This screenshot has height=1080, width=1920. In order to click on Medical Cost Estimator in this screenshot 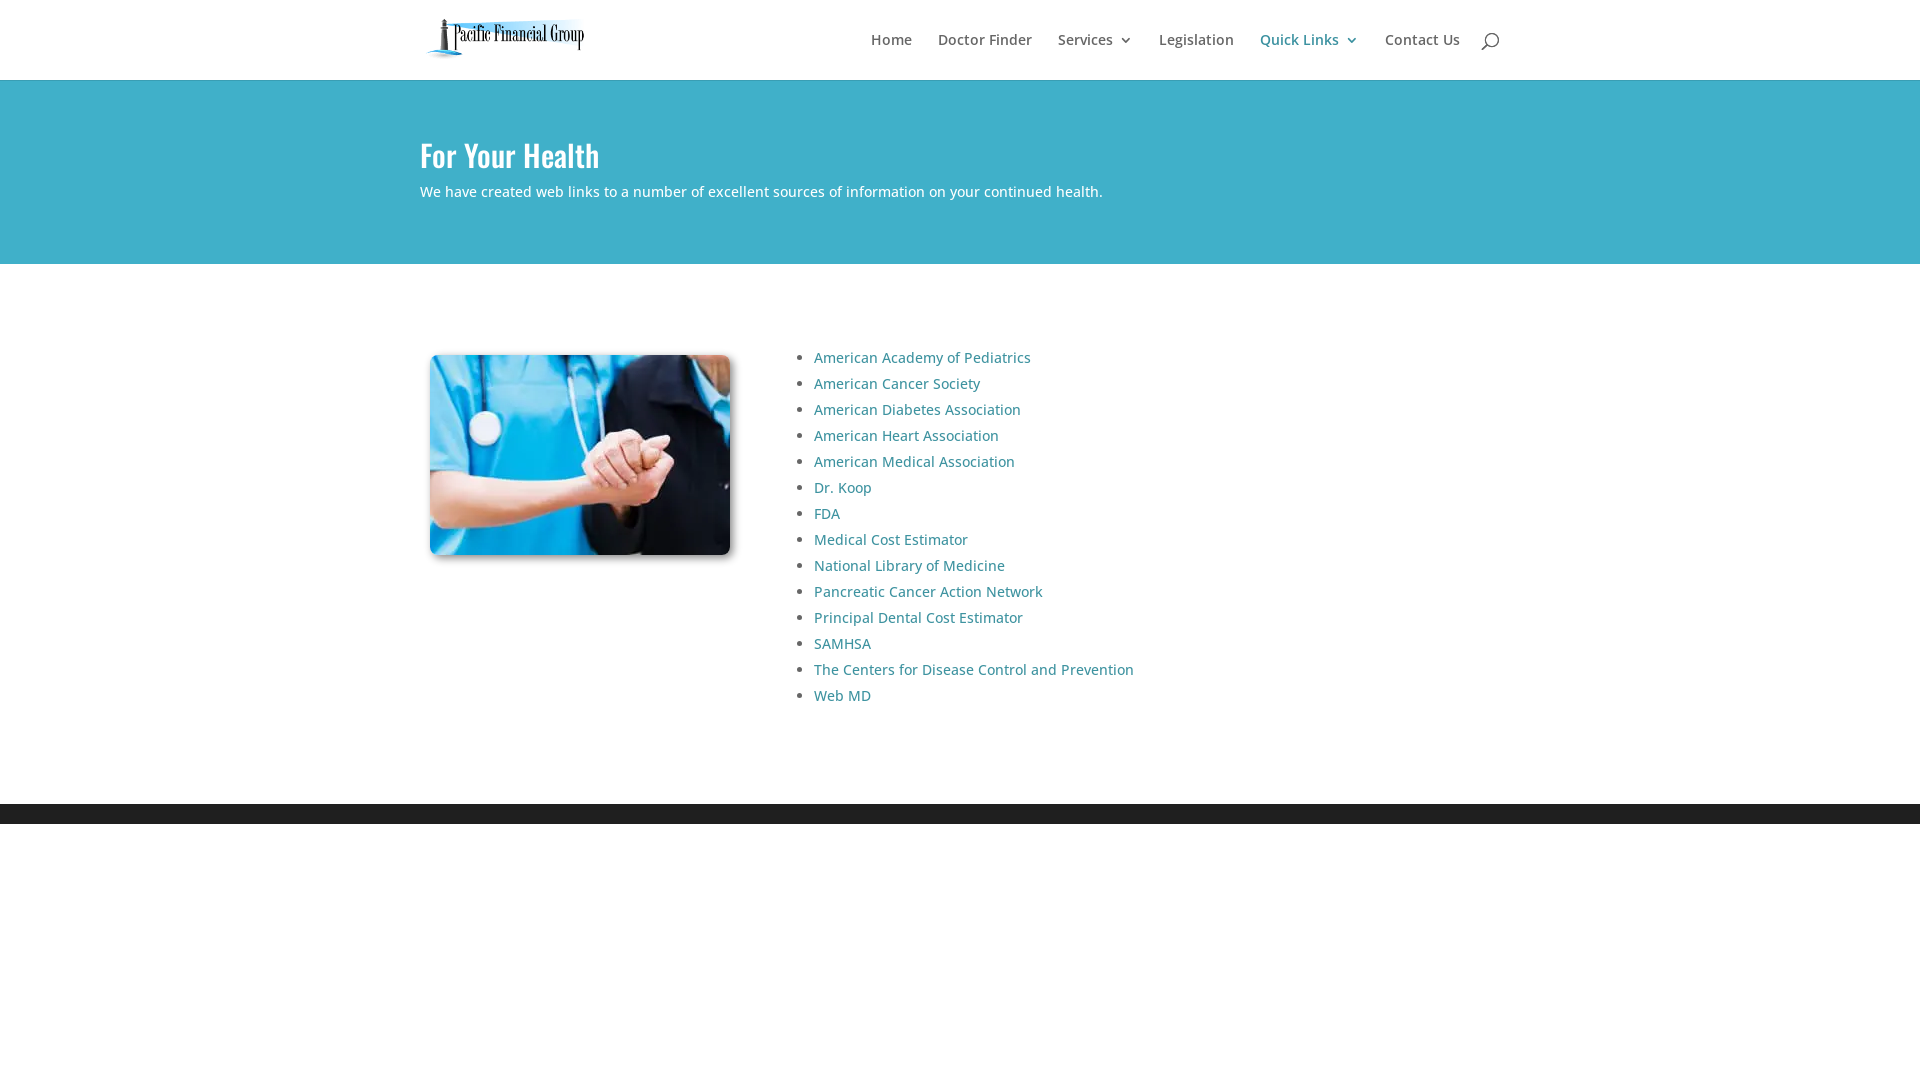, I will do `click(891, 540)`.